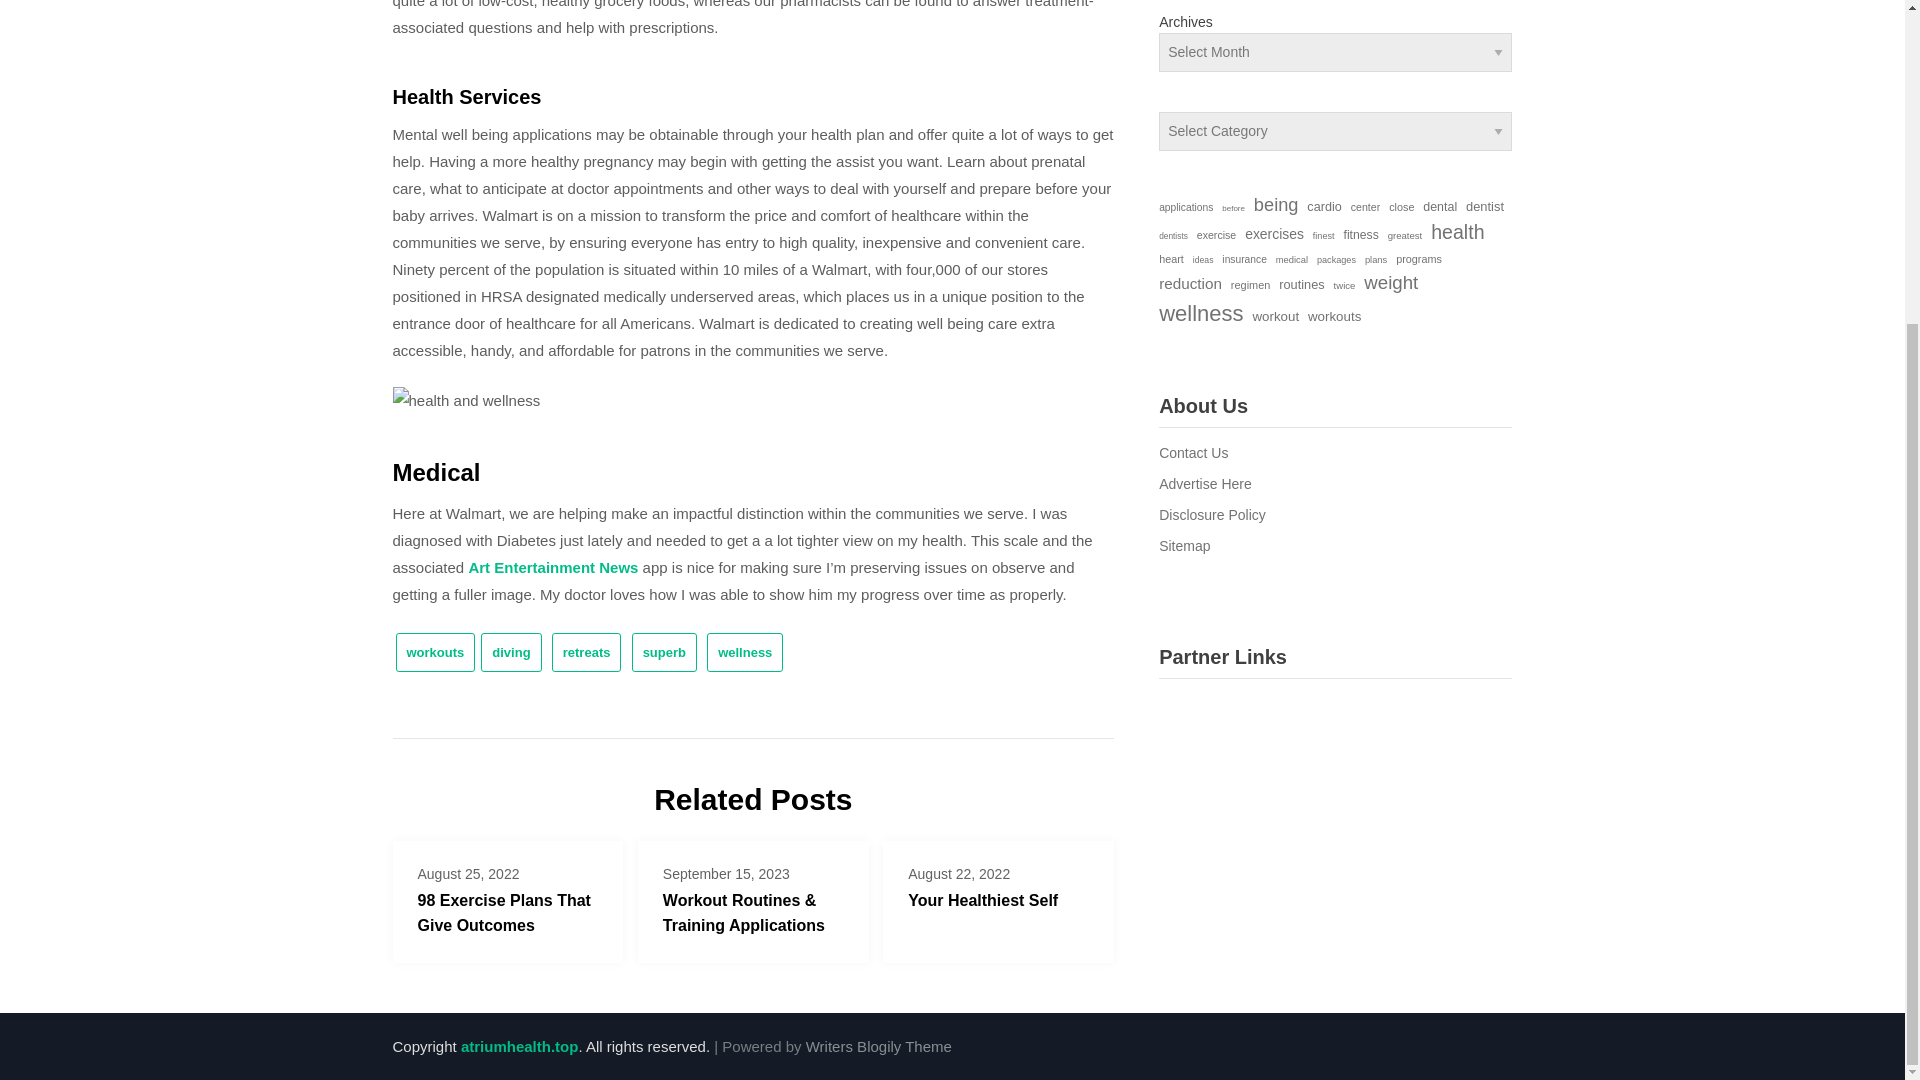 This screenshot has height=1080, width=1920. What do you see at coordinates (436, 652) in the screenshot?
I see `workouts` at bounding box center [436, 652].